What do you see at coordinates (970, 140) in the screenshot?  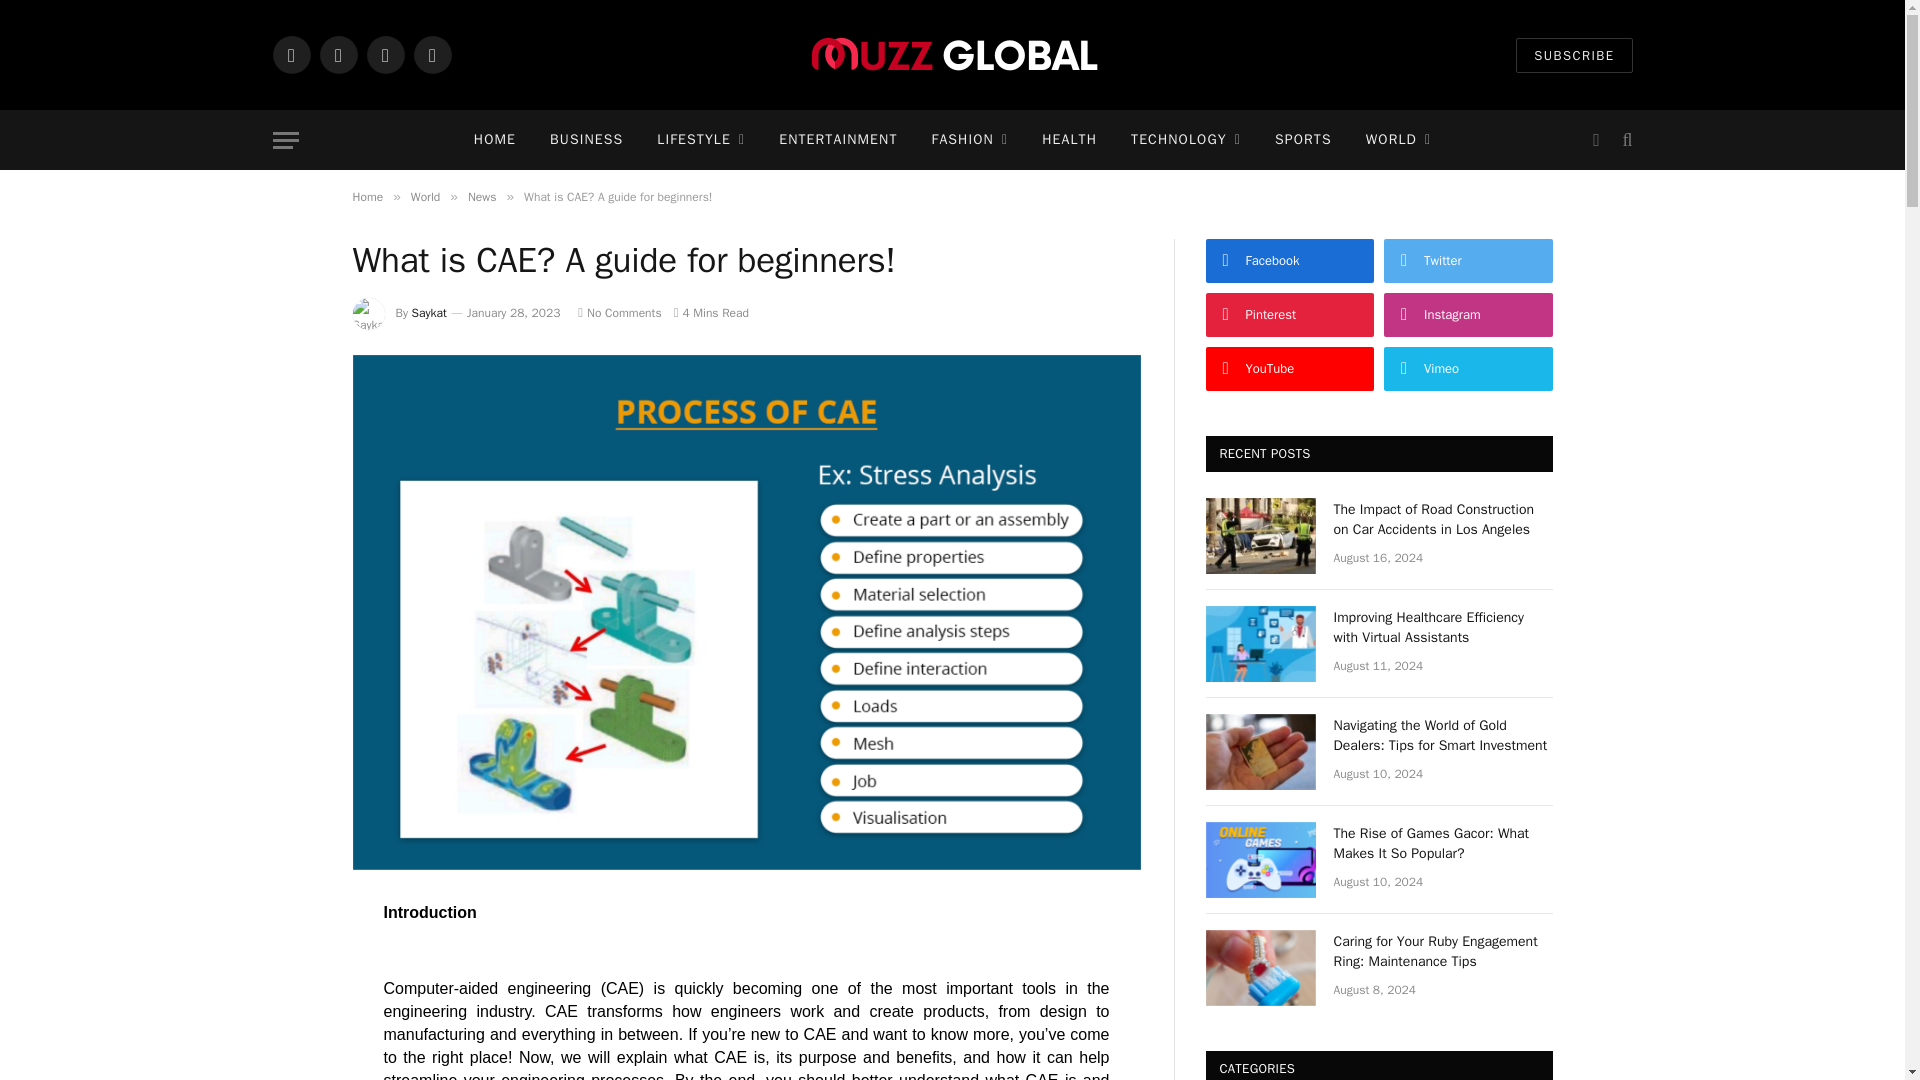 I see `FASHION` at bounding box center [970, 140].